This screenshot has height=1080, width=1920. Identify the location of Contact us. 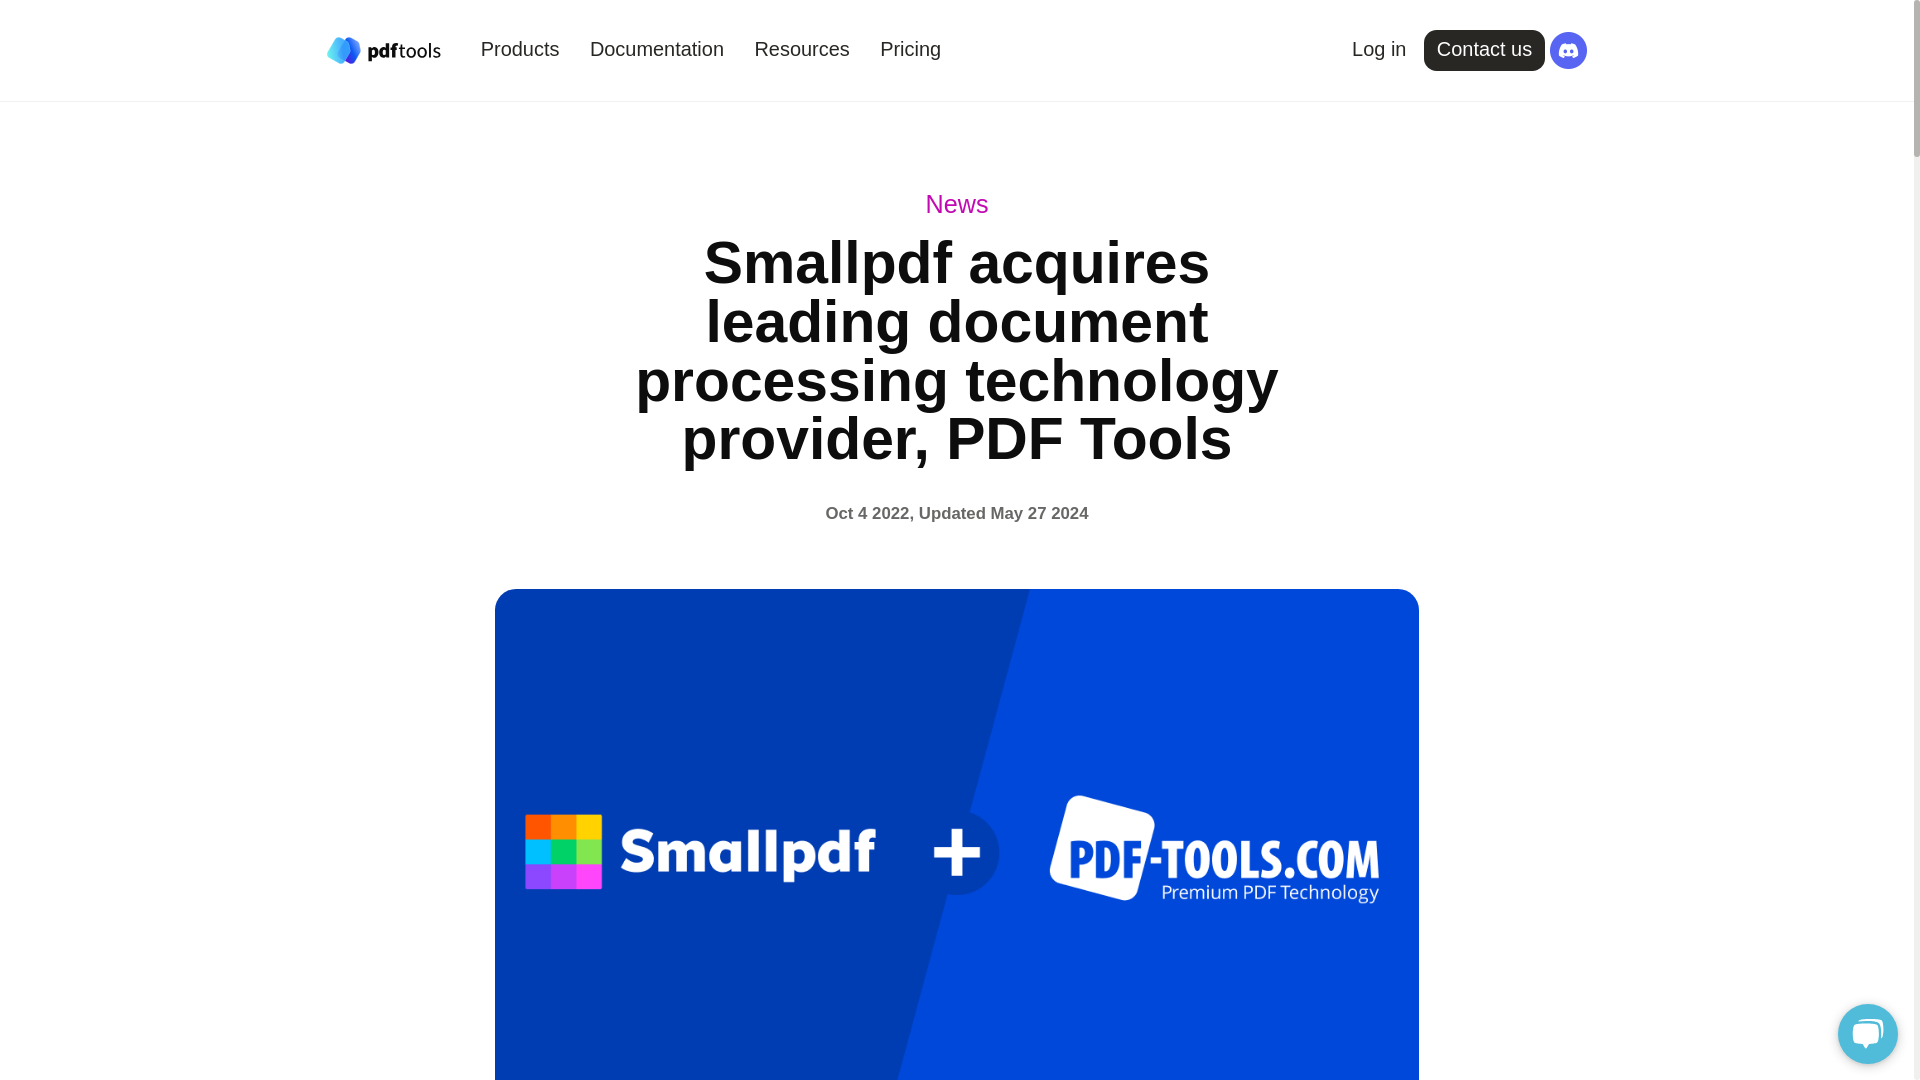
(1484, 50).